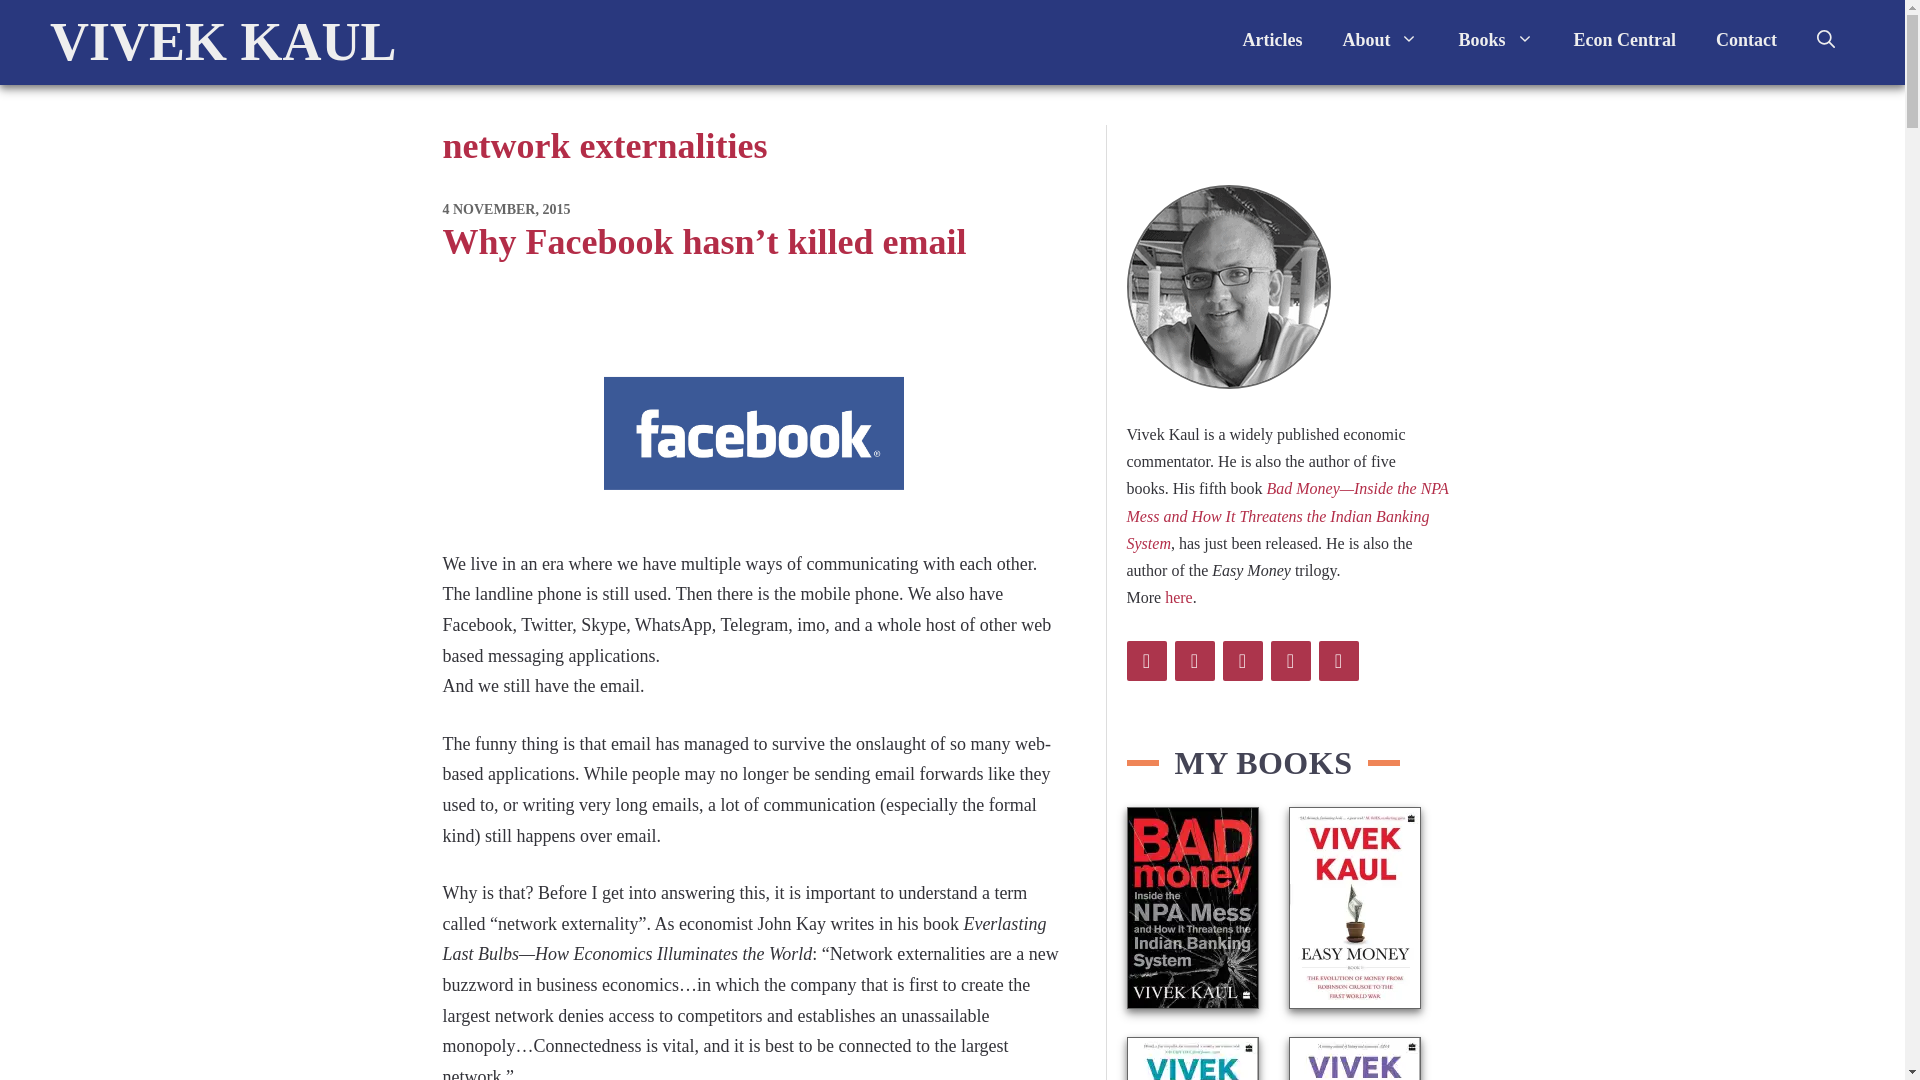 The height and width of the screenshot is (1080, 1920). I want to click on Books written by Vivek Kaul, so click(1496, 40).